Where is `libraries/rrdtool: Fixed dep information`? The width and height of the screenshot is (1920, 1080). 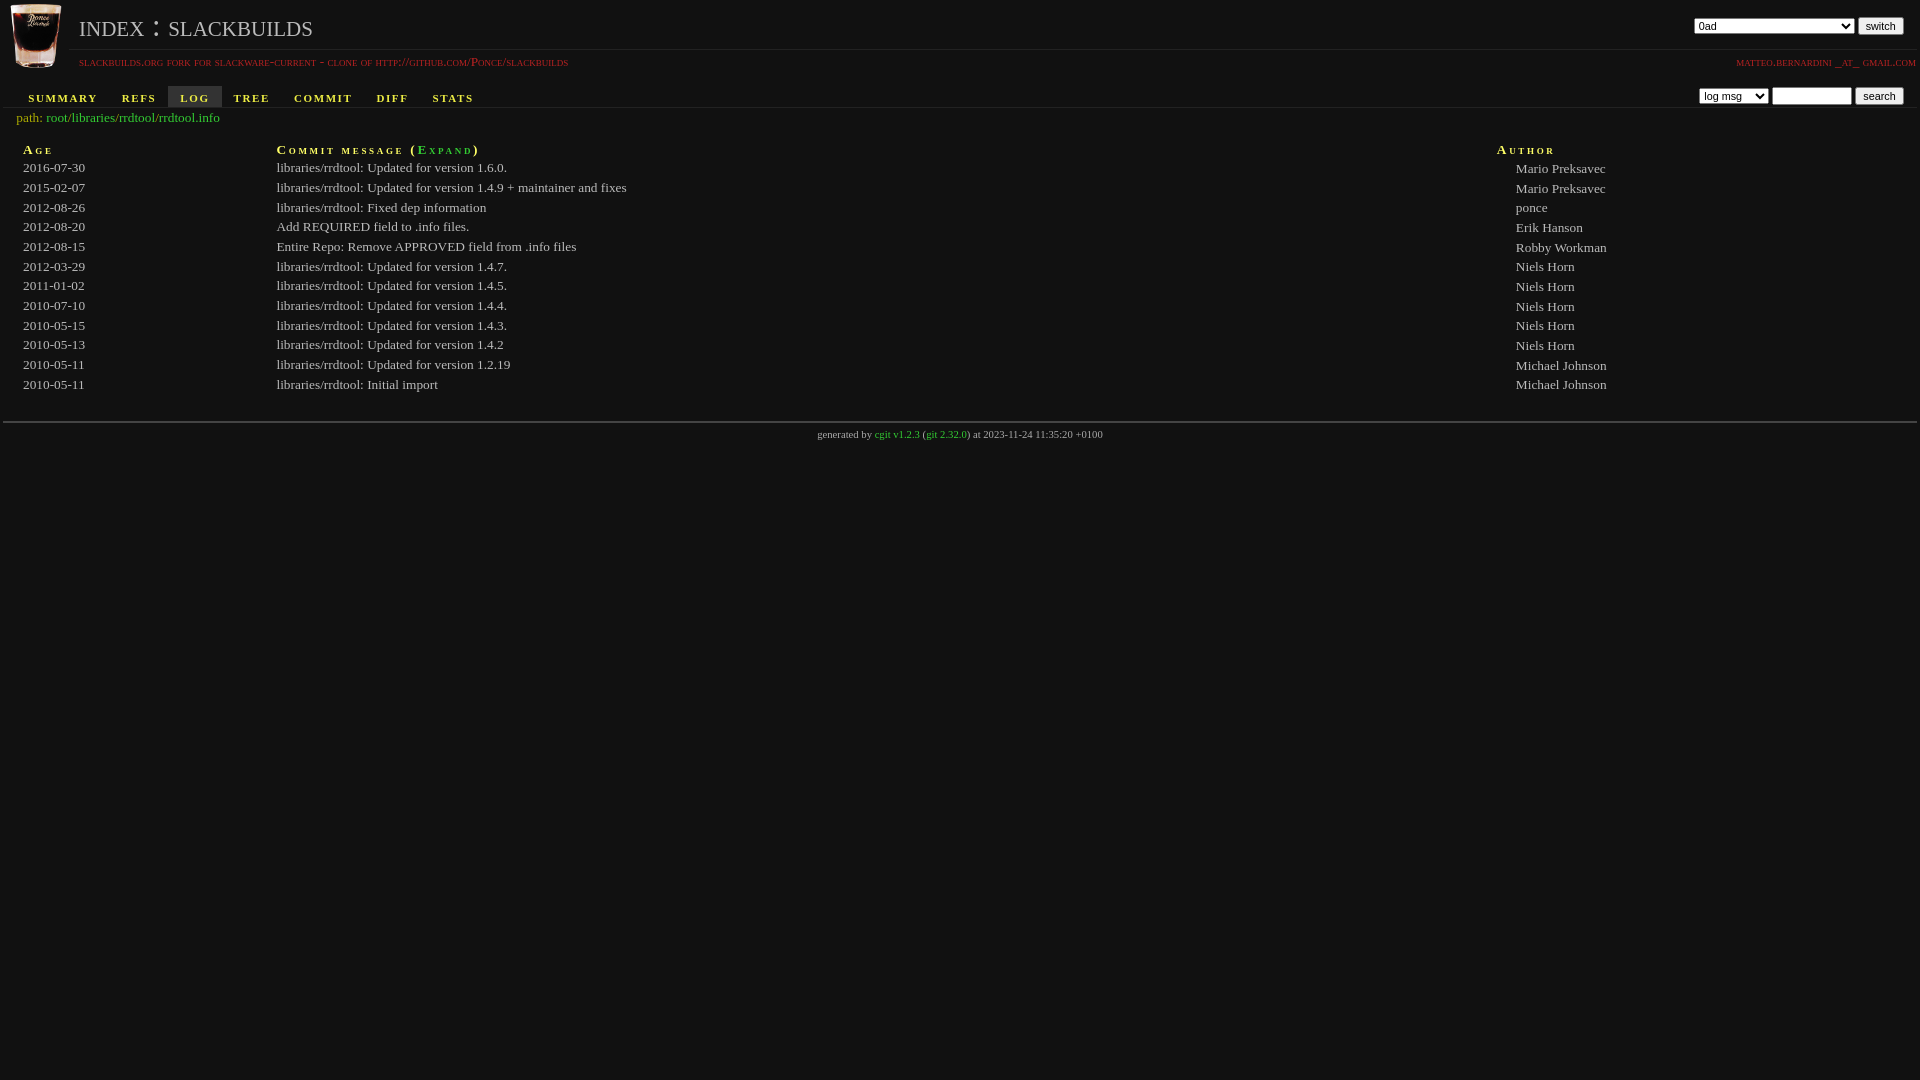
libraries/rrdtool: Fixed dep information is located at coordinates (381, 208).